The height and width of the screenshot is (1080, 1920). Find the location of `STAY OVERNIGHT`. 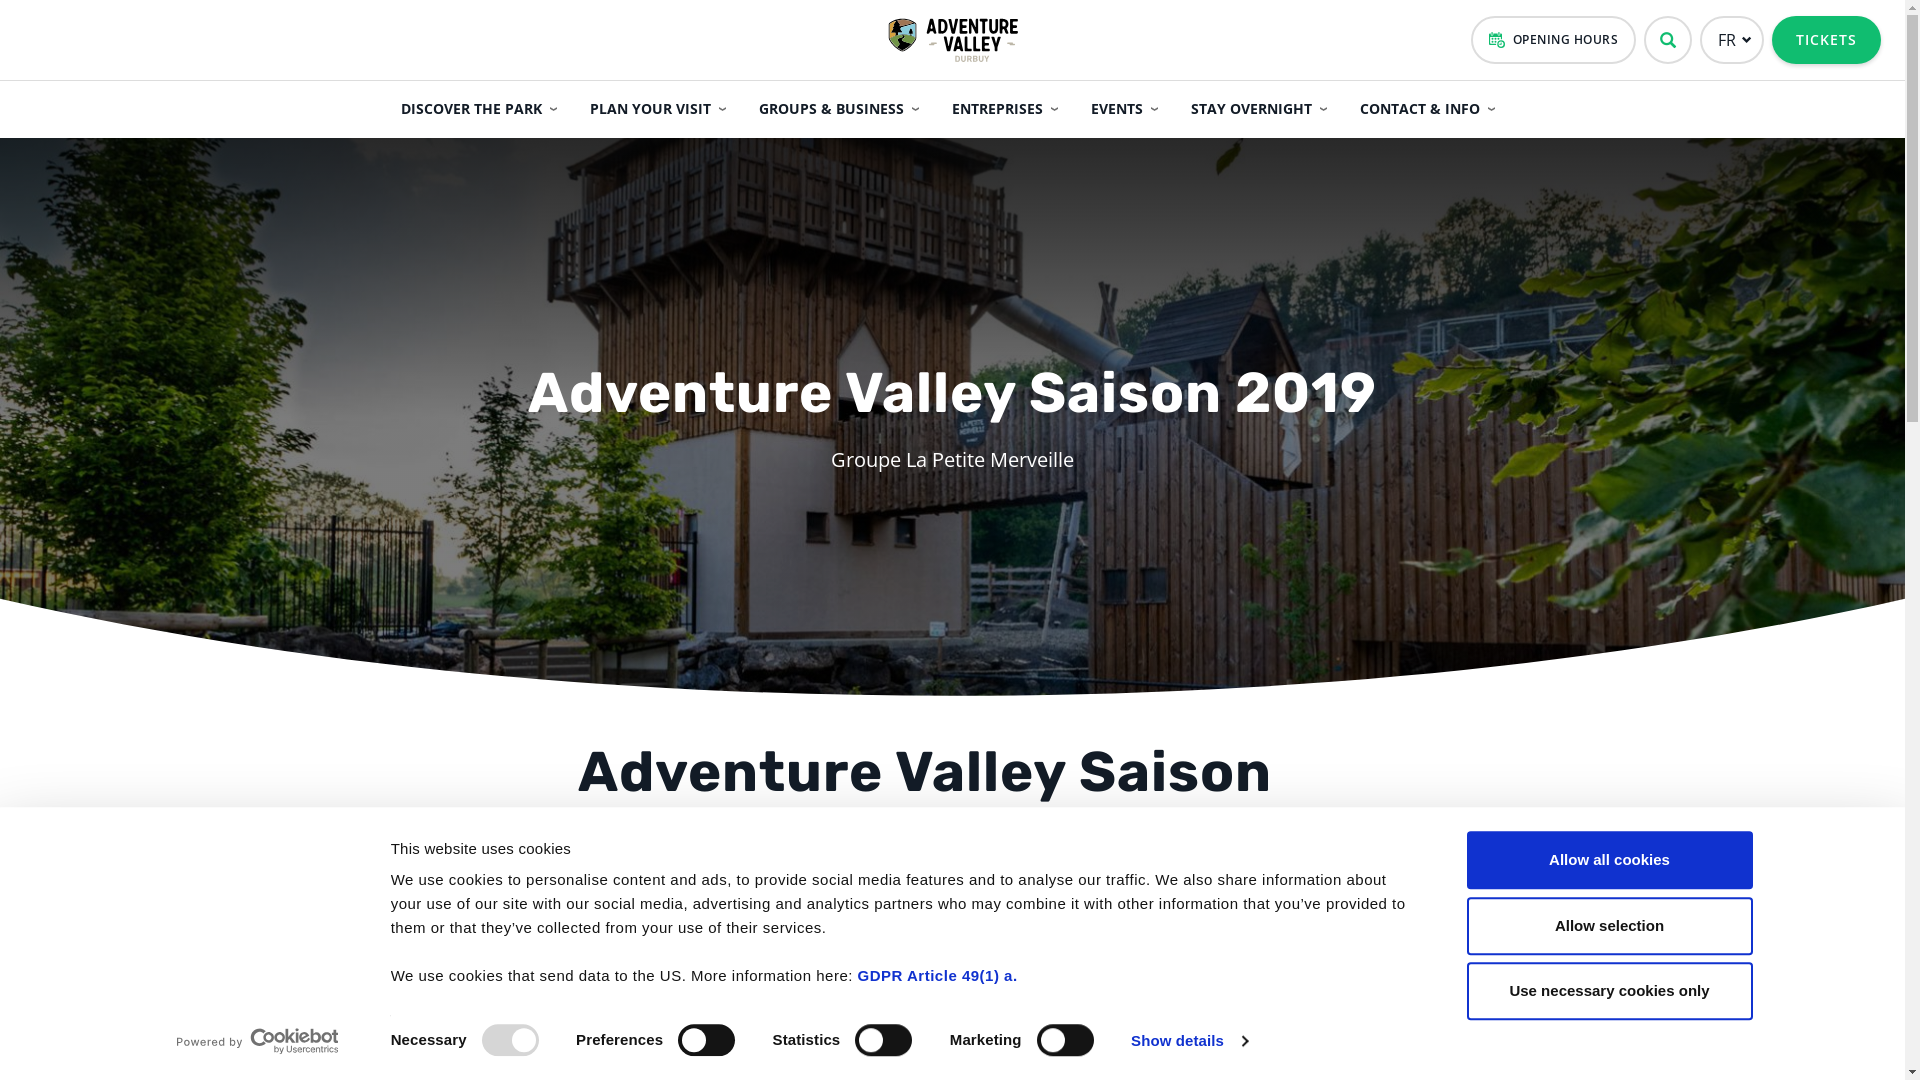

STAY OVERNIGHT is located at coordinates (1264, 109).